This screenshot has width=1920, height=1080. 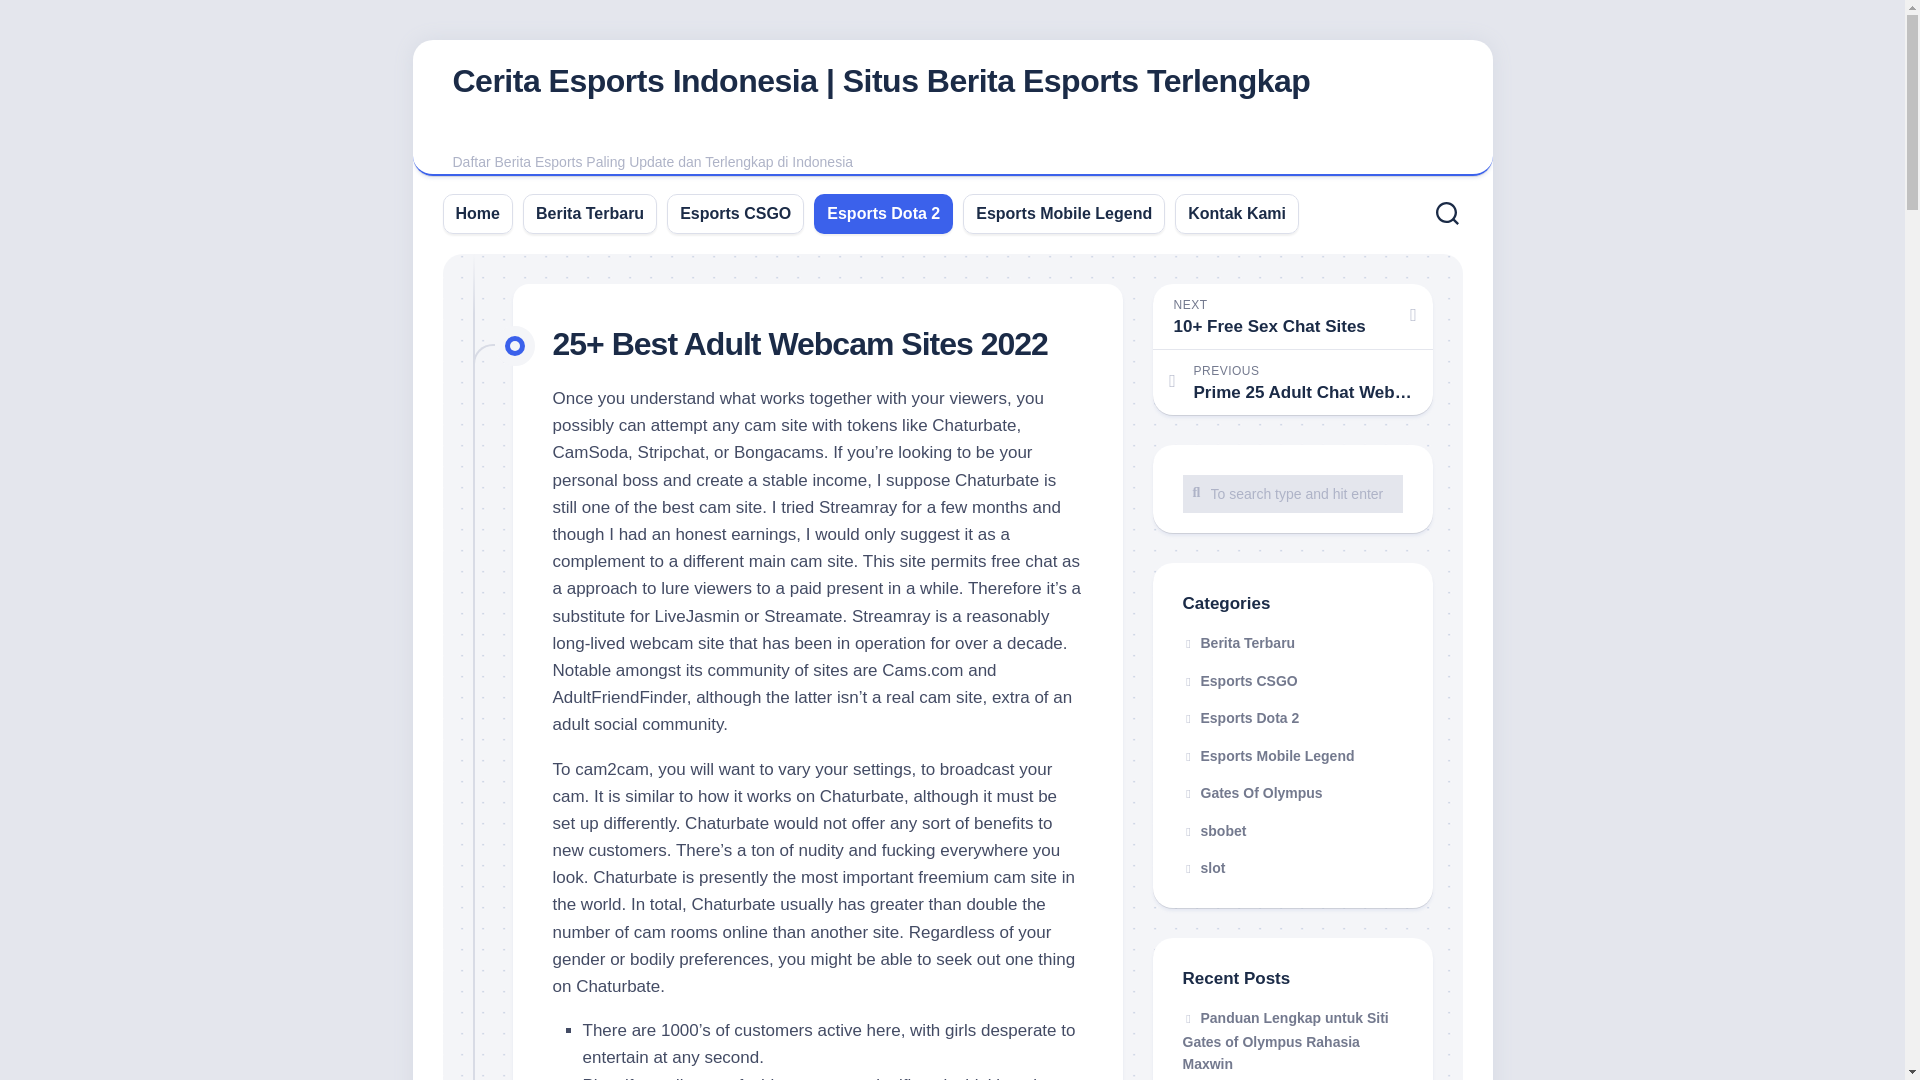 What do you see at coordinates (1268, 756) in the screenshot?
I see `Esports Mobile Legend` at bounding box center [1268, 756].